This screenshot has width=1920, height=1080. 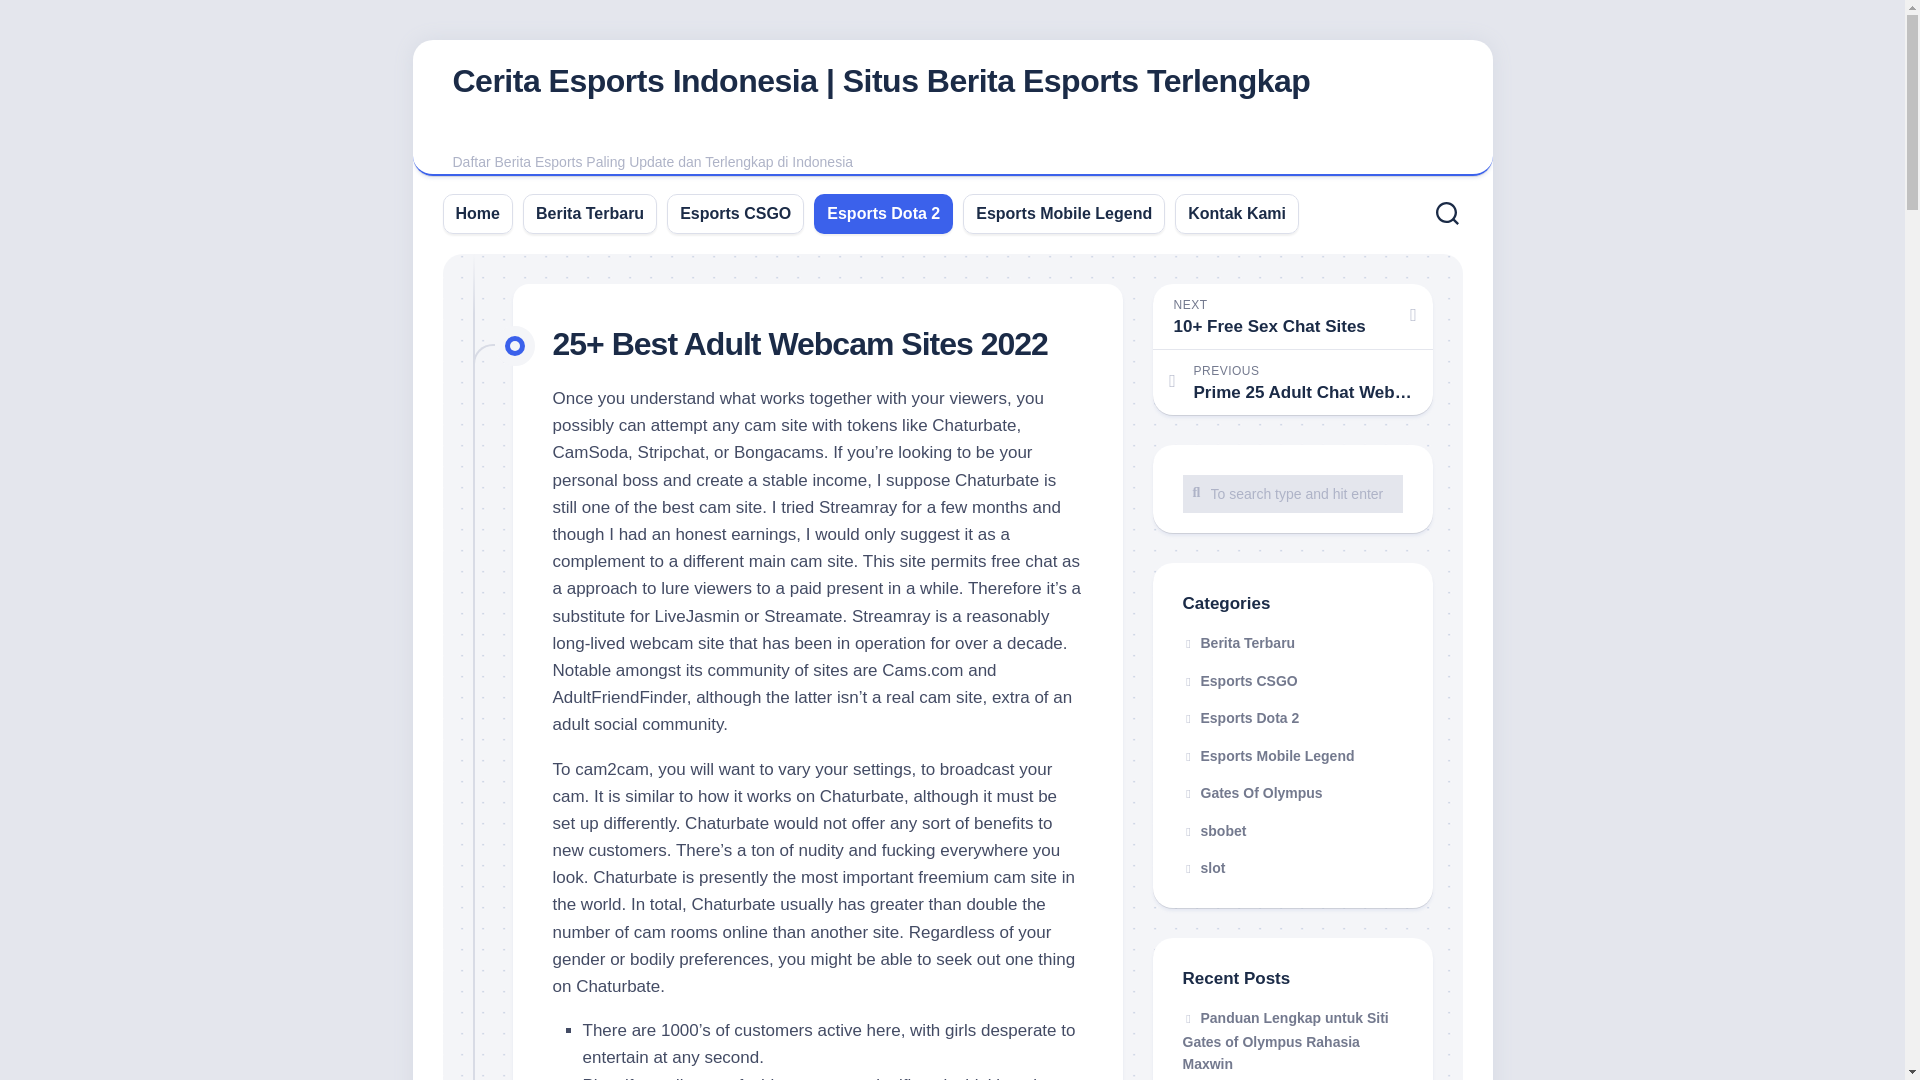 What do you see at coordinates (1268, 756) in the screenshot?
I see `Esports Mobile Legend` at bounding box center [1268, 756].